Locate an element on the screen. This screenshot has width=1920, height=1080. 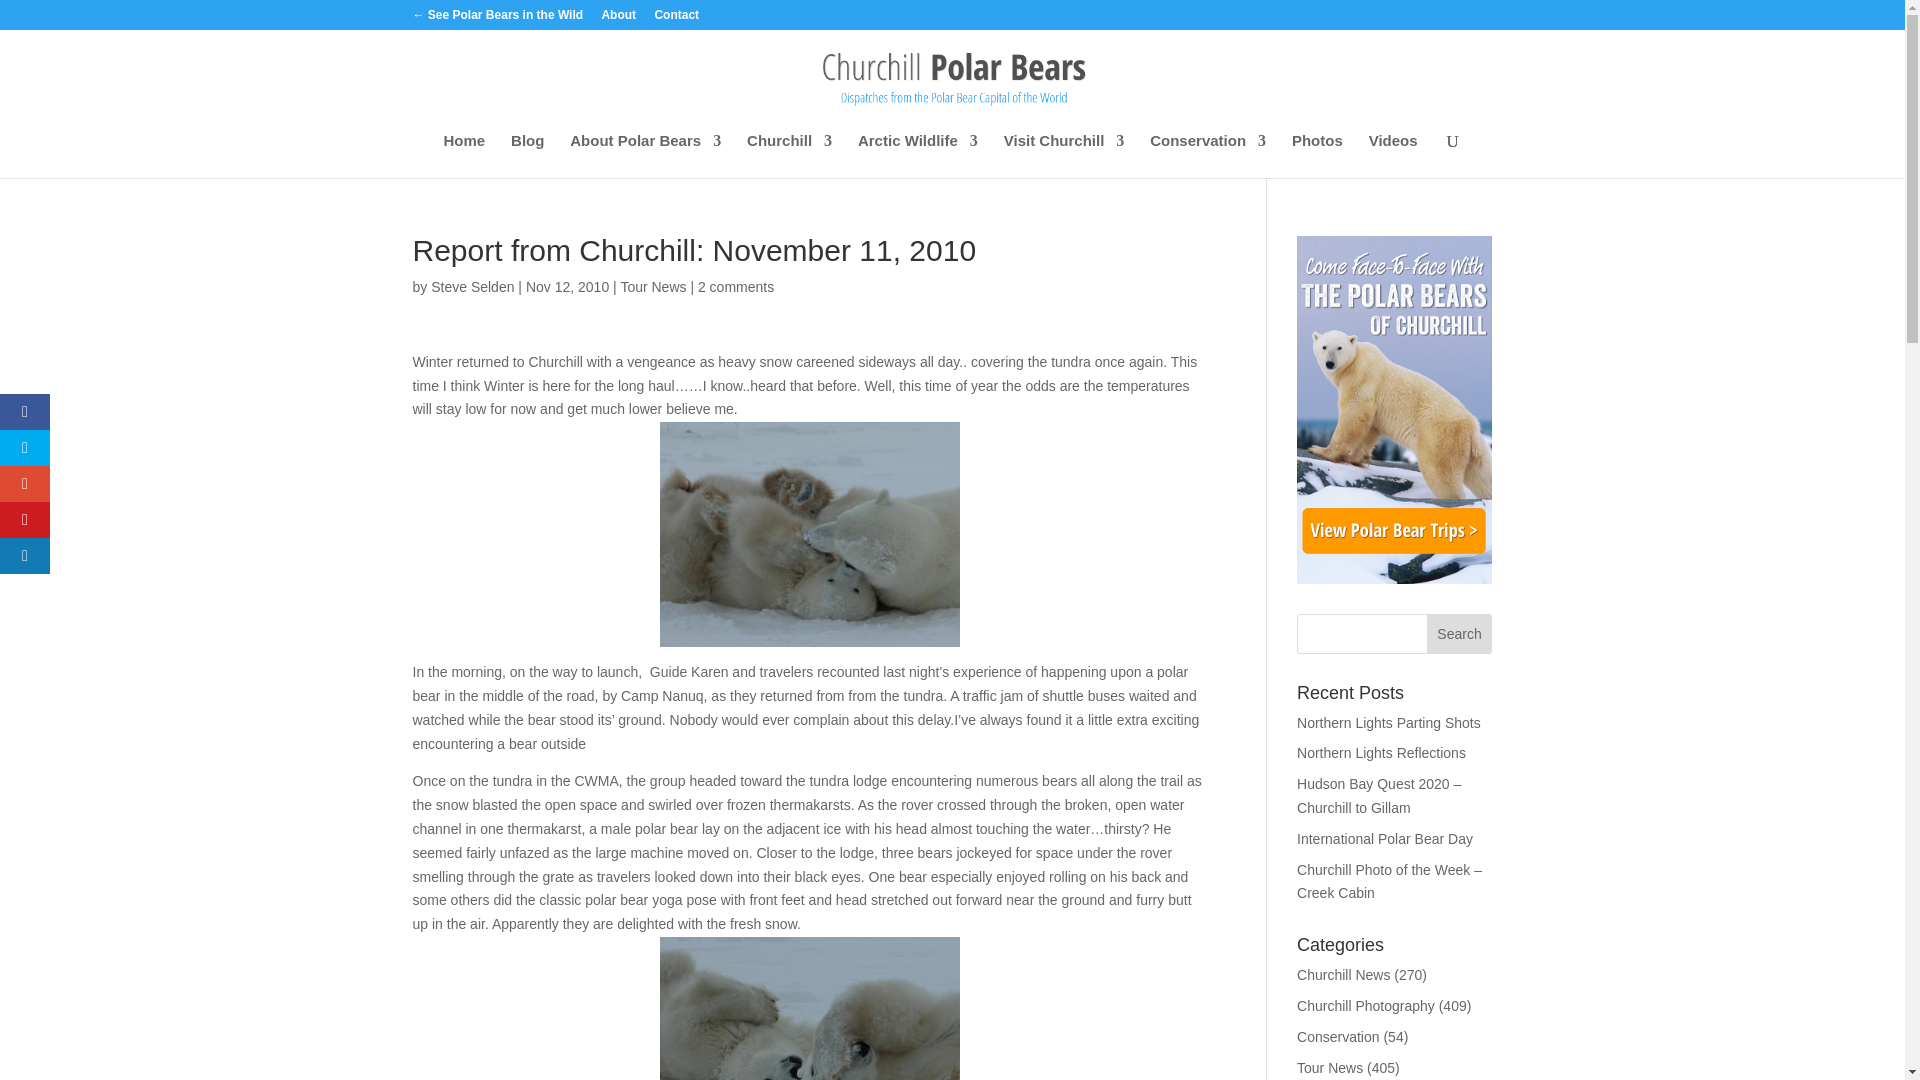
Home is located at coordinates (464, 155).